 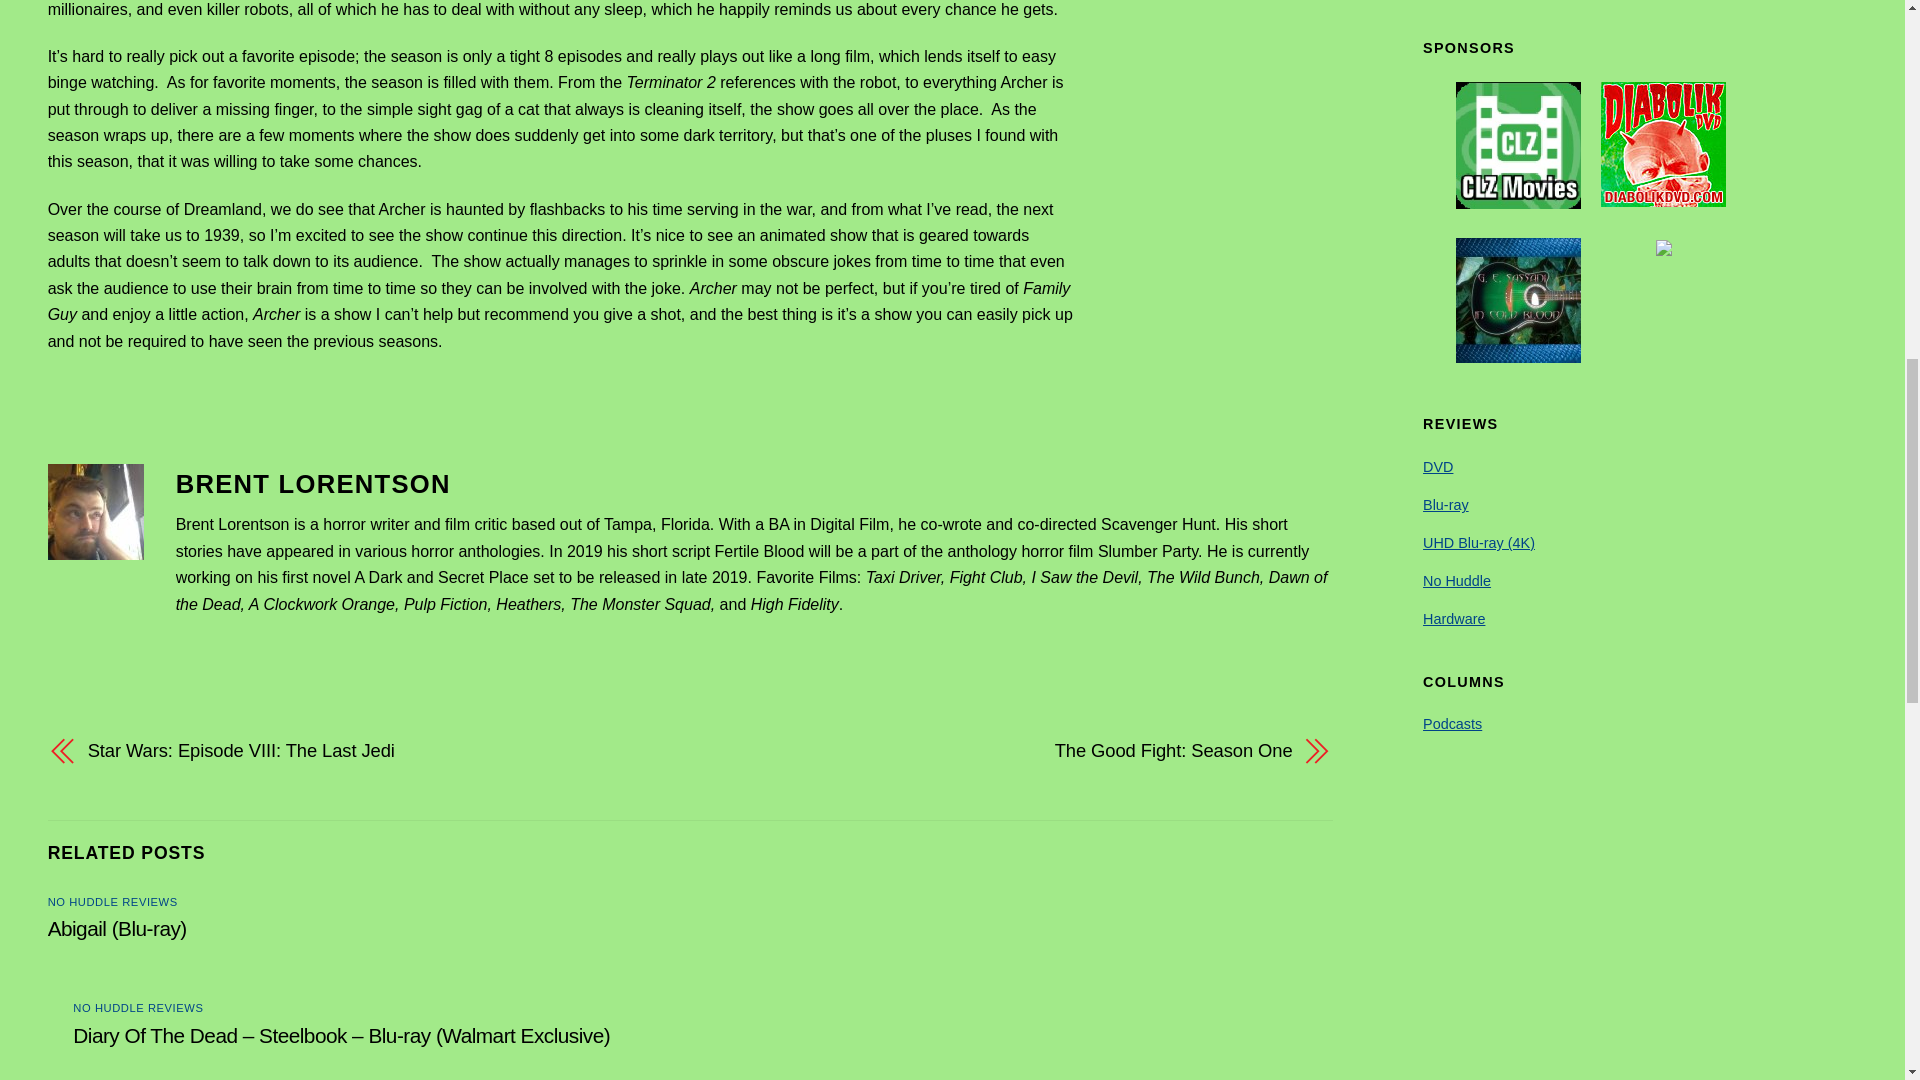 What do you see at coordinates (138, 1008) in the screenshot?
I see `NO HUDDLE REVIEWS` at bounding box center [138, 1008].